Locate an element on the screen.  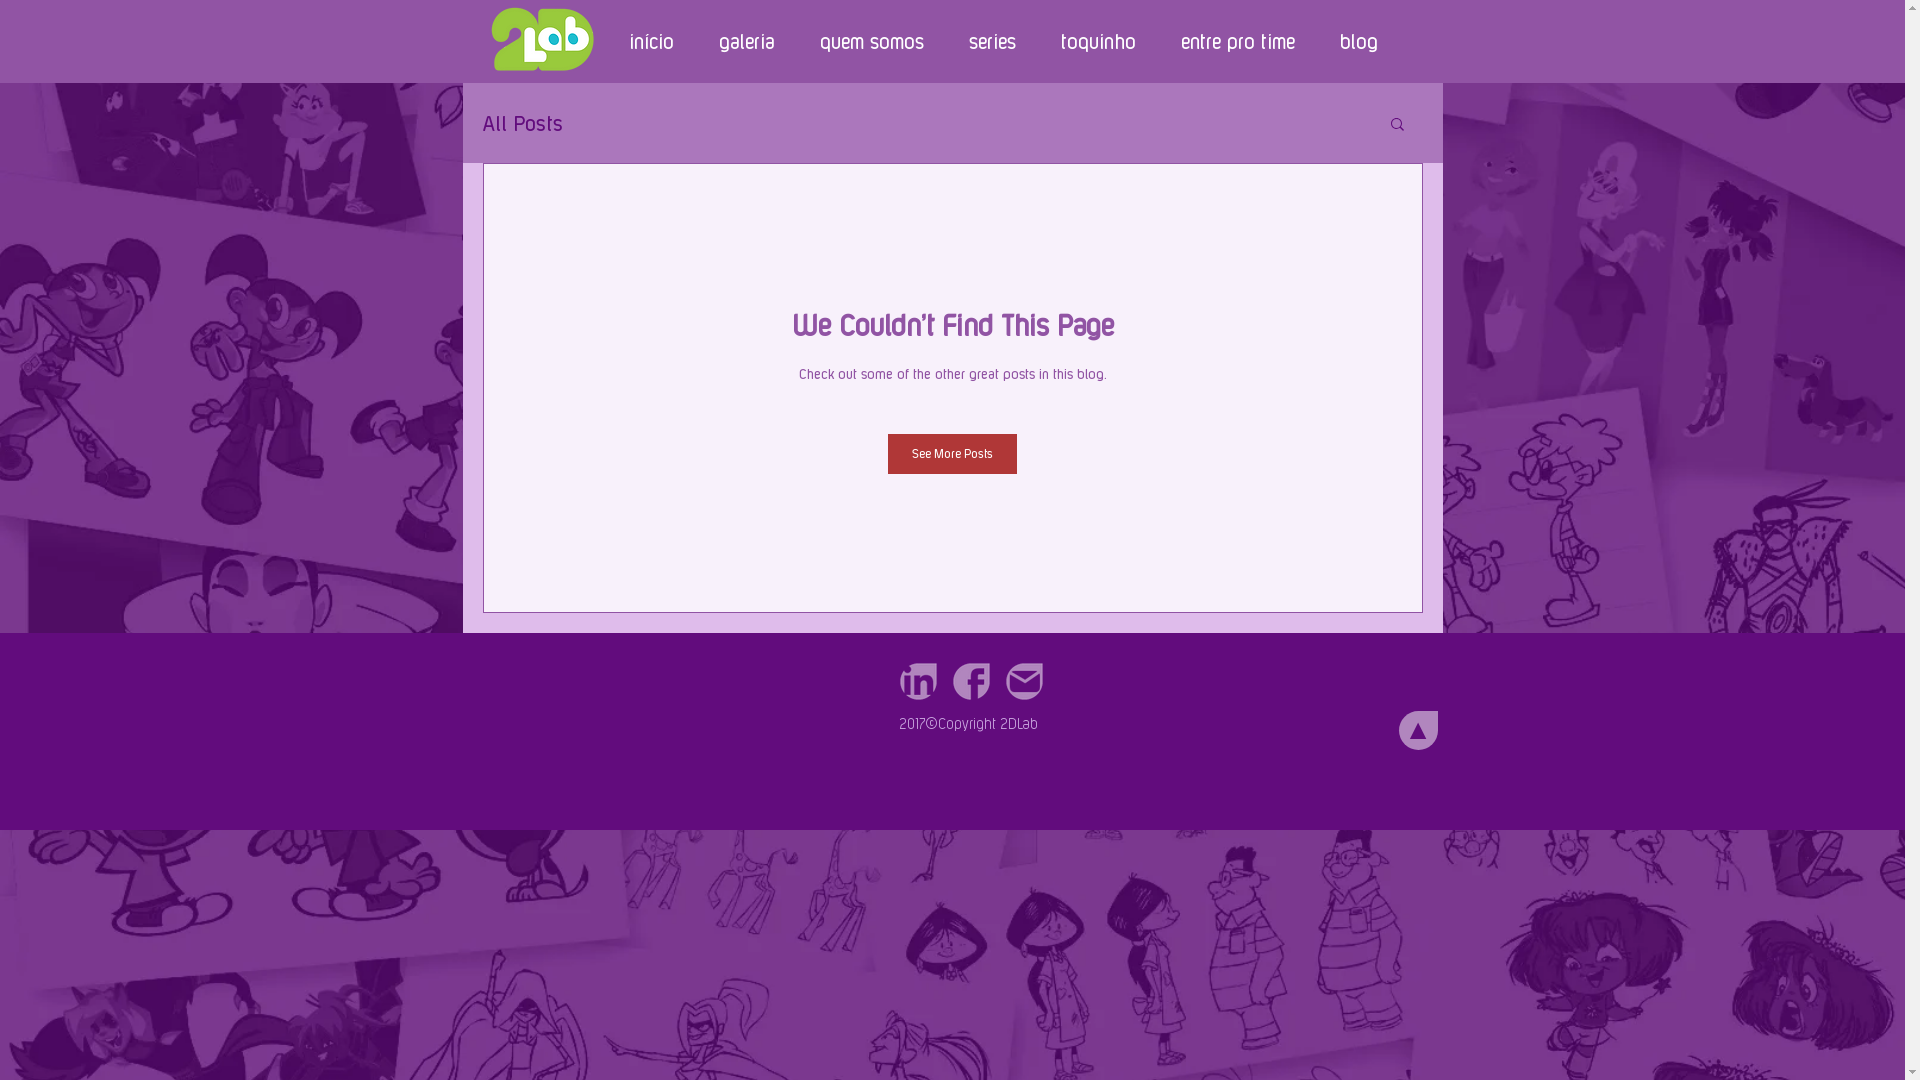
All Posts is located at coordinates (522, 123).